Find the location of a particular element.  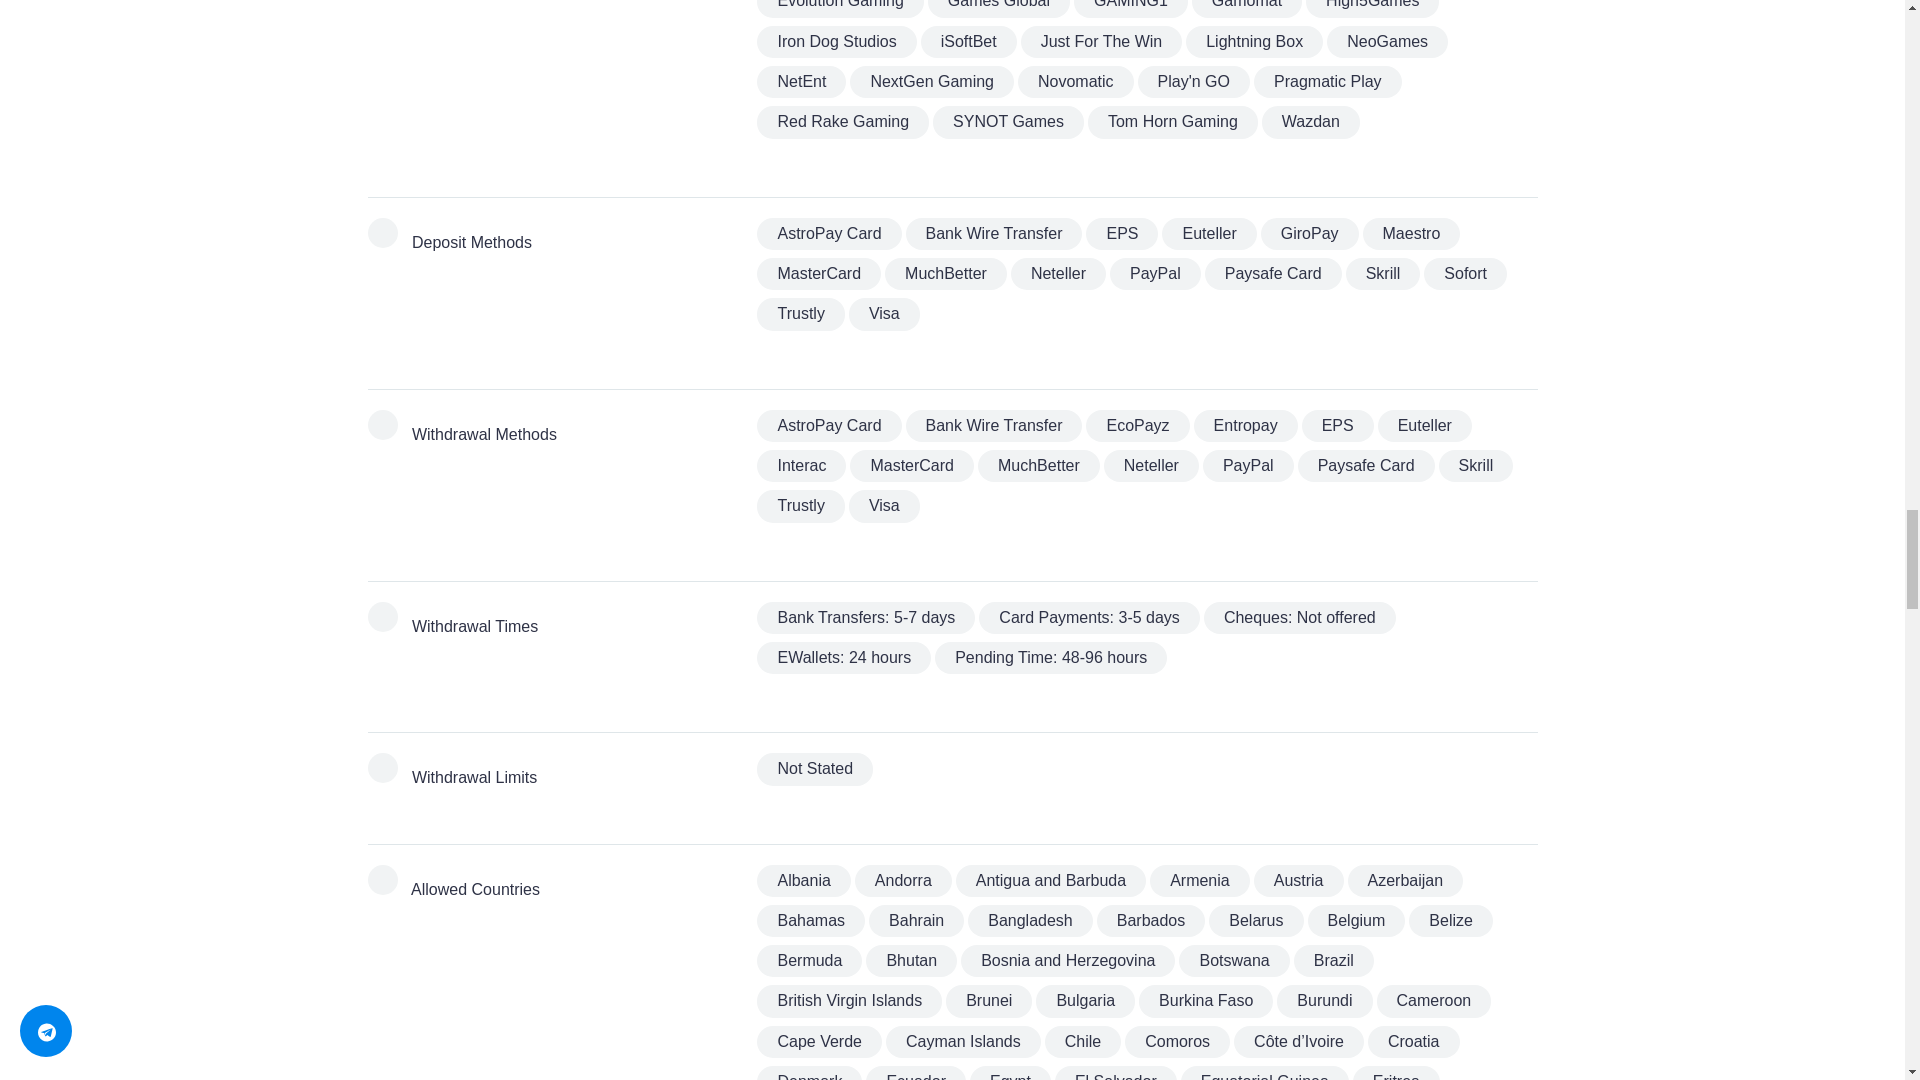

NeoGames is located at coordinates (1386, 42).